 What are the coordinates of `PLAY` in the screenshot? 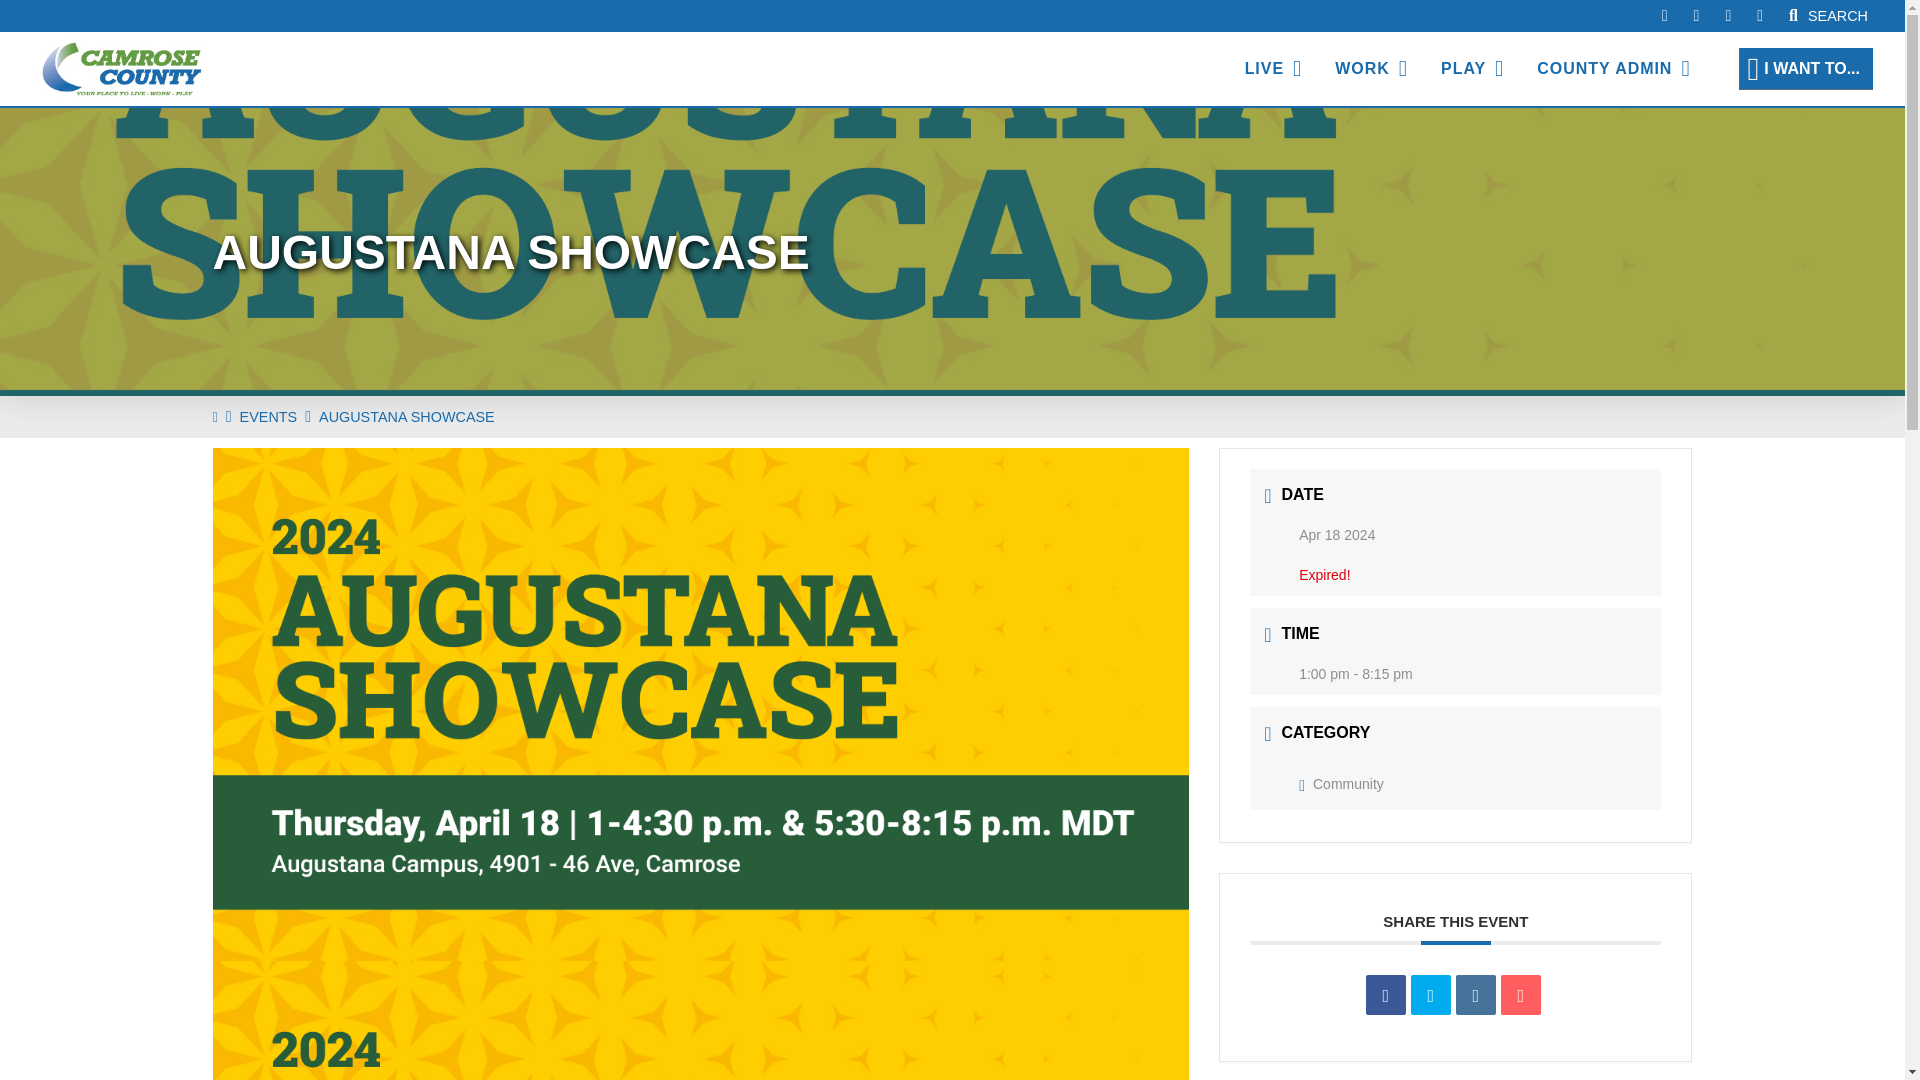 It's located at (1472, 69).